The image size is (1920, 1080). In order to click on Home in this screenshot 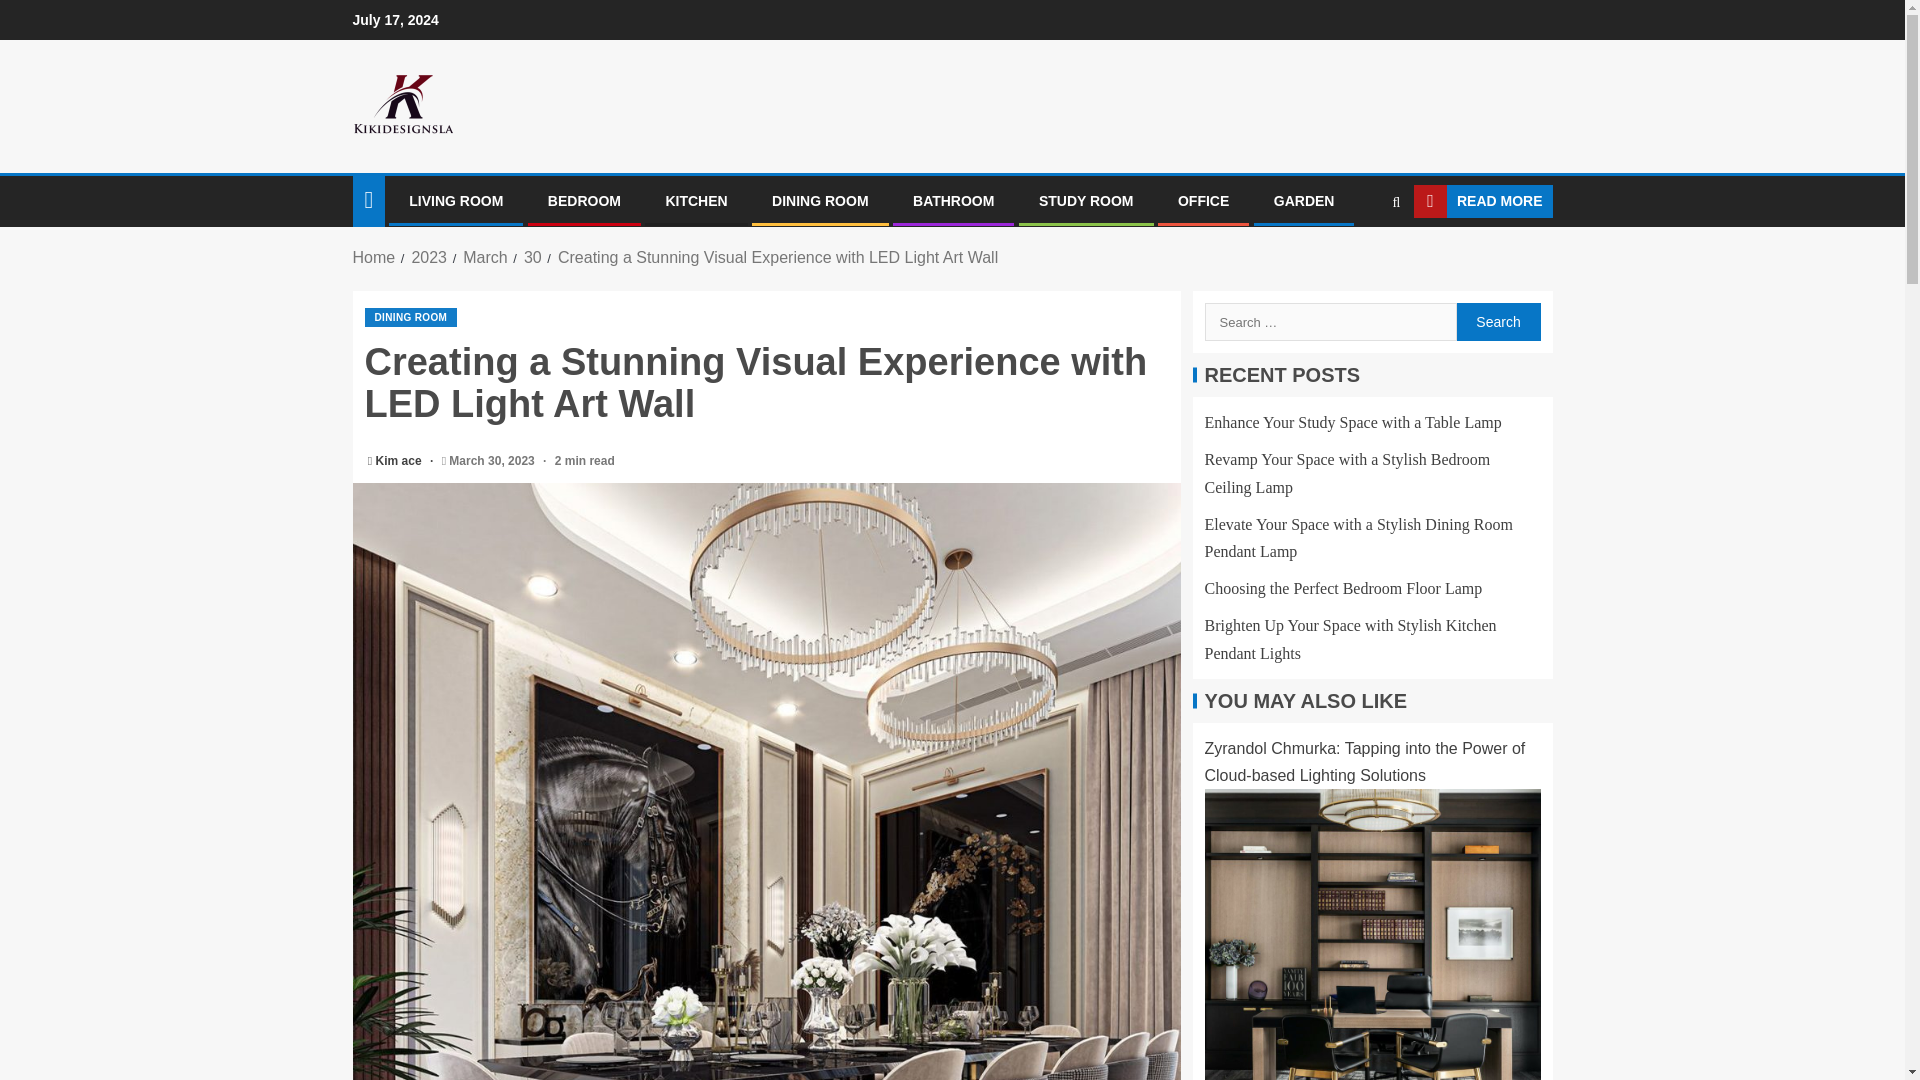, I will do `click(373, 257)`.